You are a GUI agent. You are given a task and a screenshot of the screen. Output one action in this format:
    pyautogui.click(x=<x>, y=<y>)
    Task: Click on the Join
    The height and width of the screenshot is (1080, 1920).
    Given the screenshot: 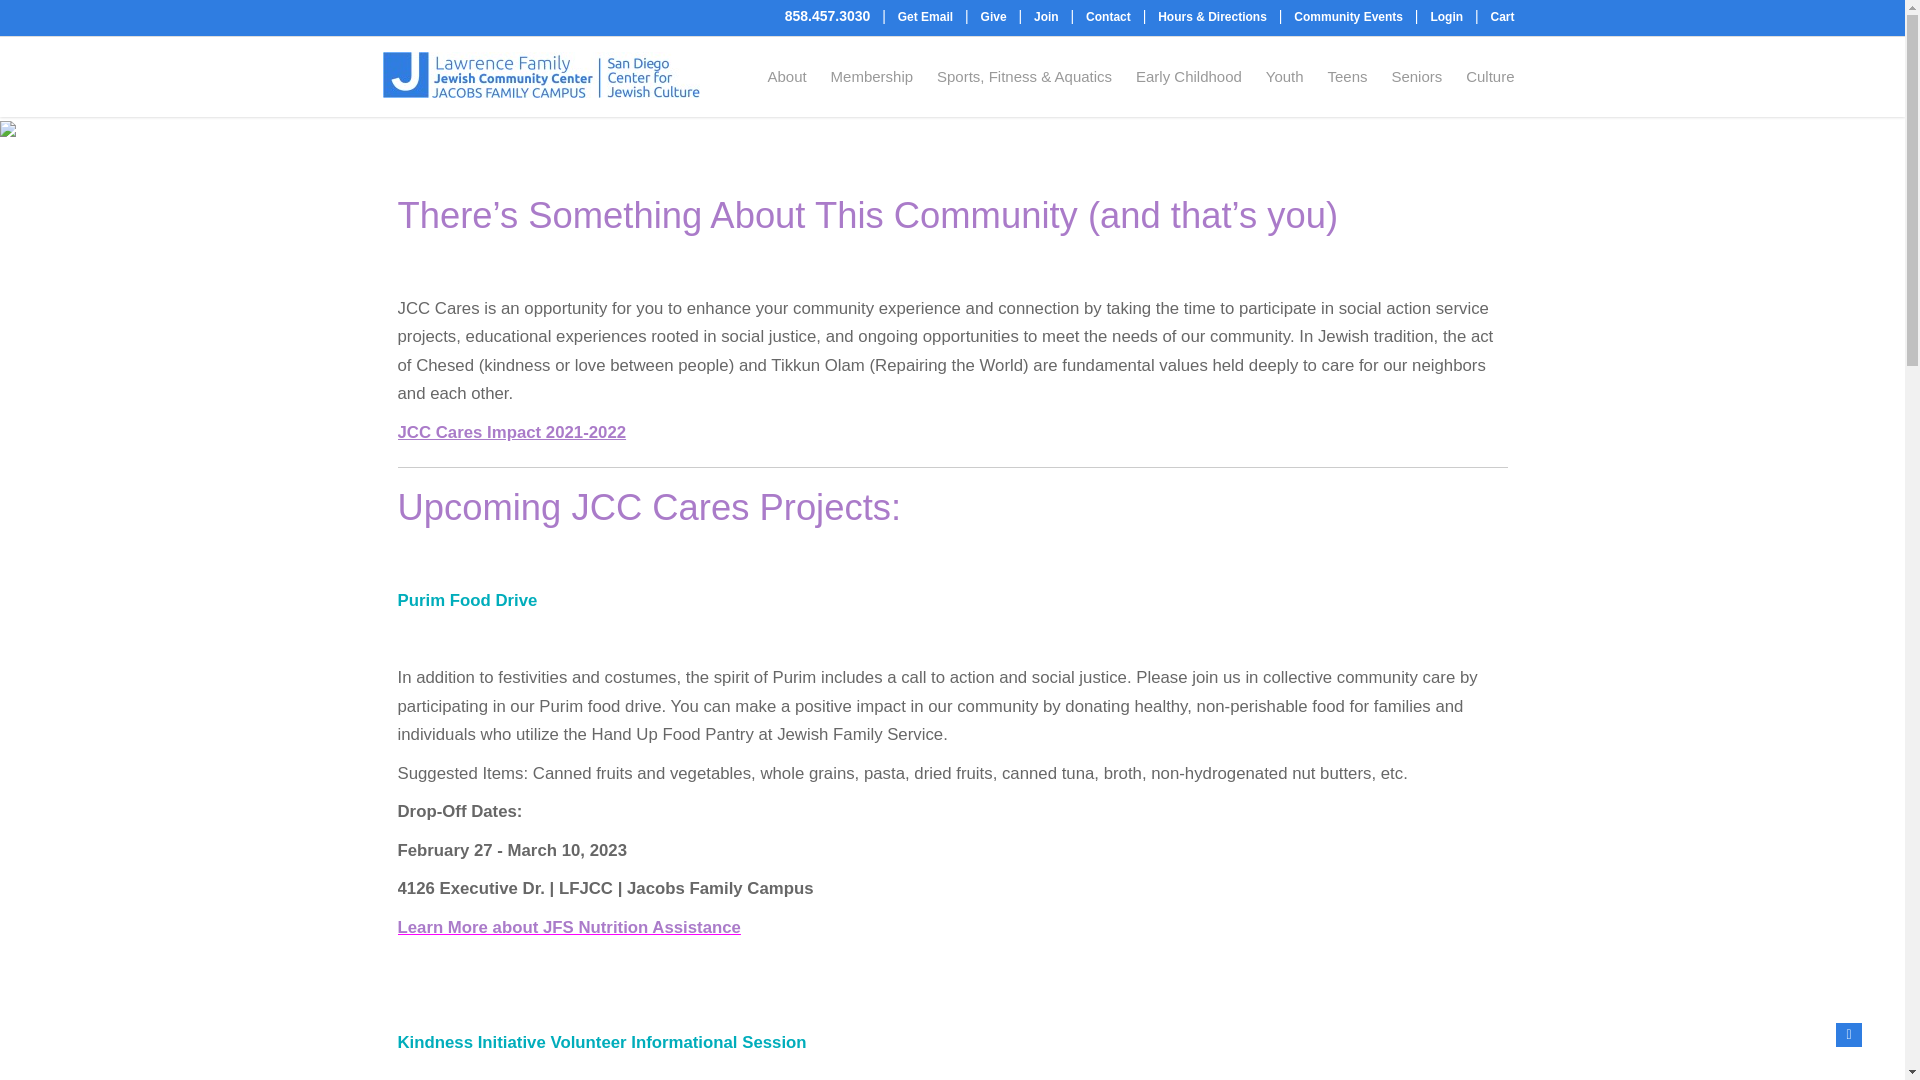 What is the action you would take?
    pyautogui.click(x=1046, y=16)
    